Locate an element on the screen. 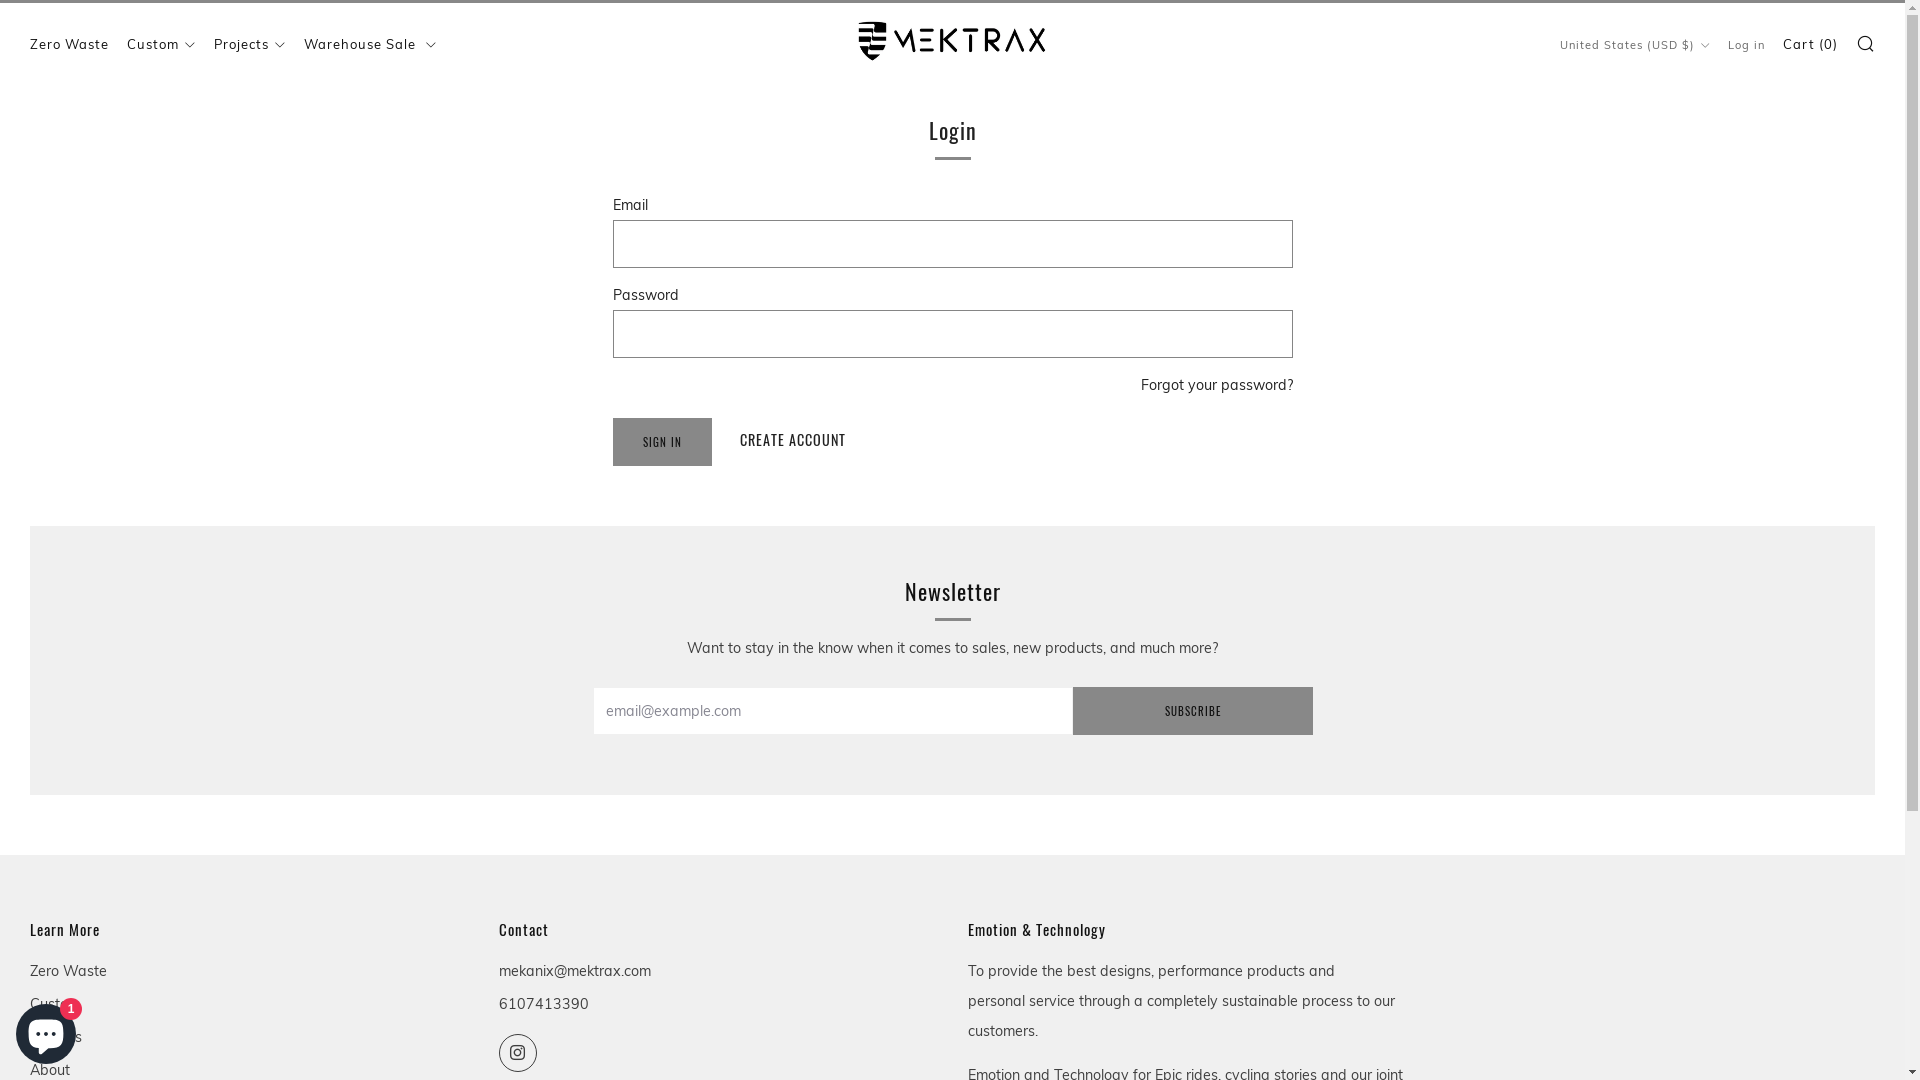 This screenshot has width=1920, height=1080. Forgot your password? is located at coordinates (1216, 385).